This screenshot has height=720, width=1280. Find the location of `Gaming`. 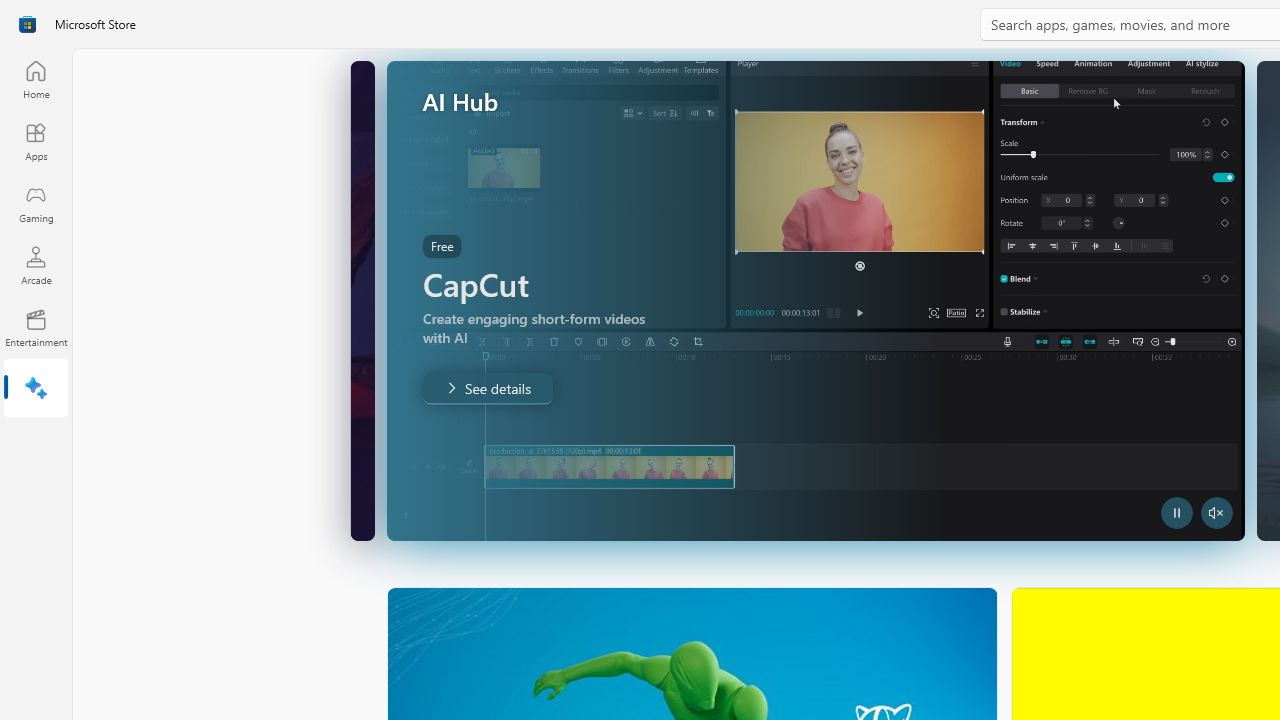

Gaming is located at coordinates (36, 203).